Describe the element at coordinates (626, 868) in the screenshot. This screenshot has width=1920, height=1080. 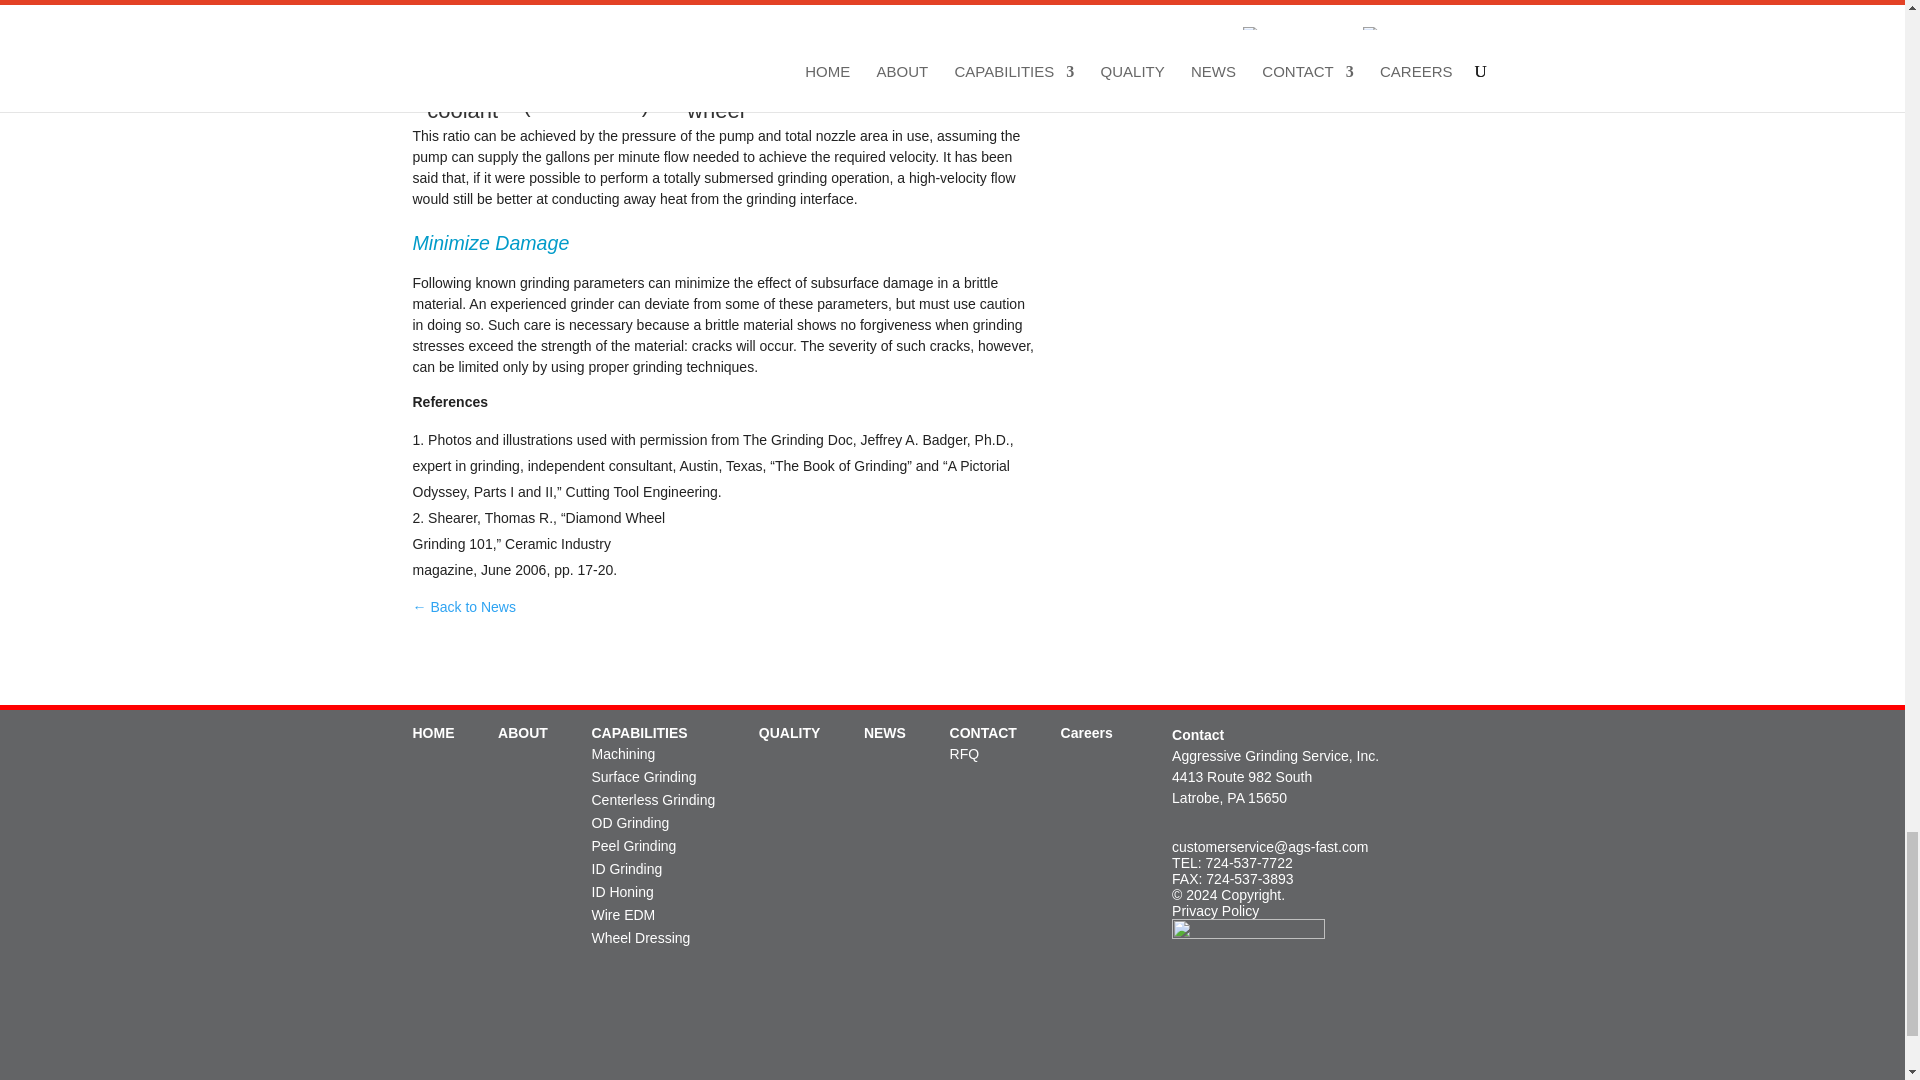
I see `ID Grinding` at that location.